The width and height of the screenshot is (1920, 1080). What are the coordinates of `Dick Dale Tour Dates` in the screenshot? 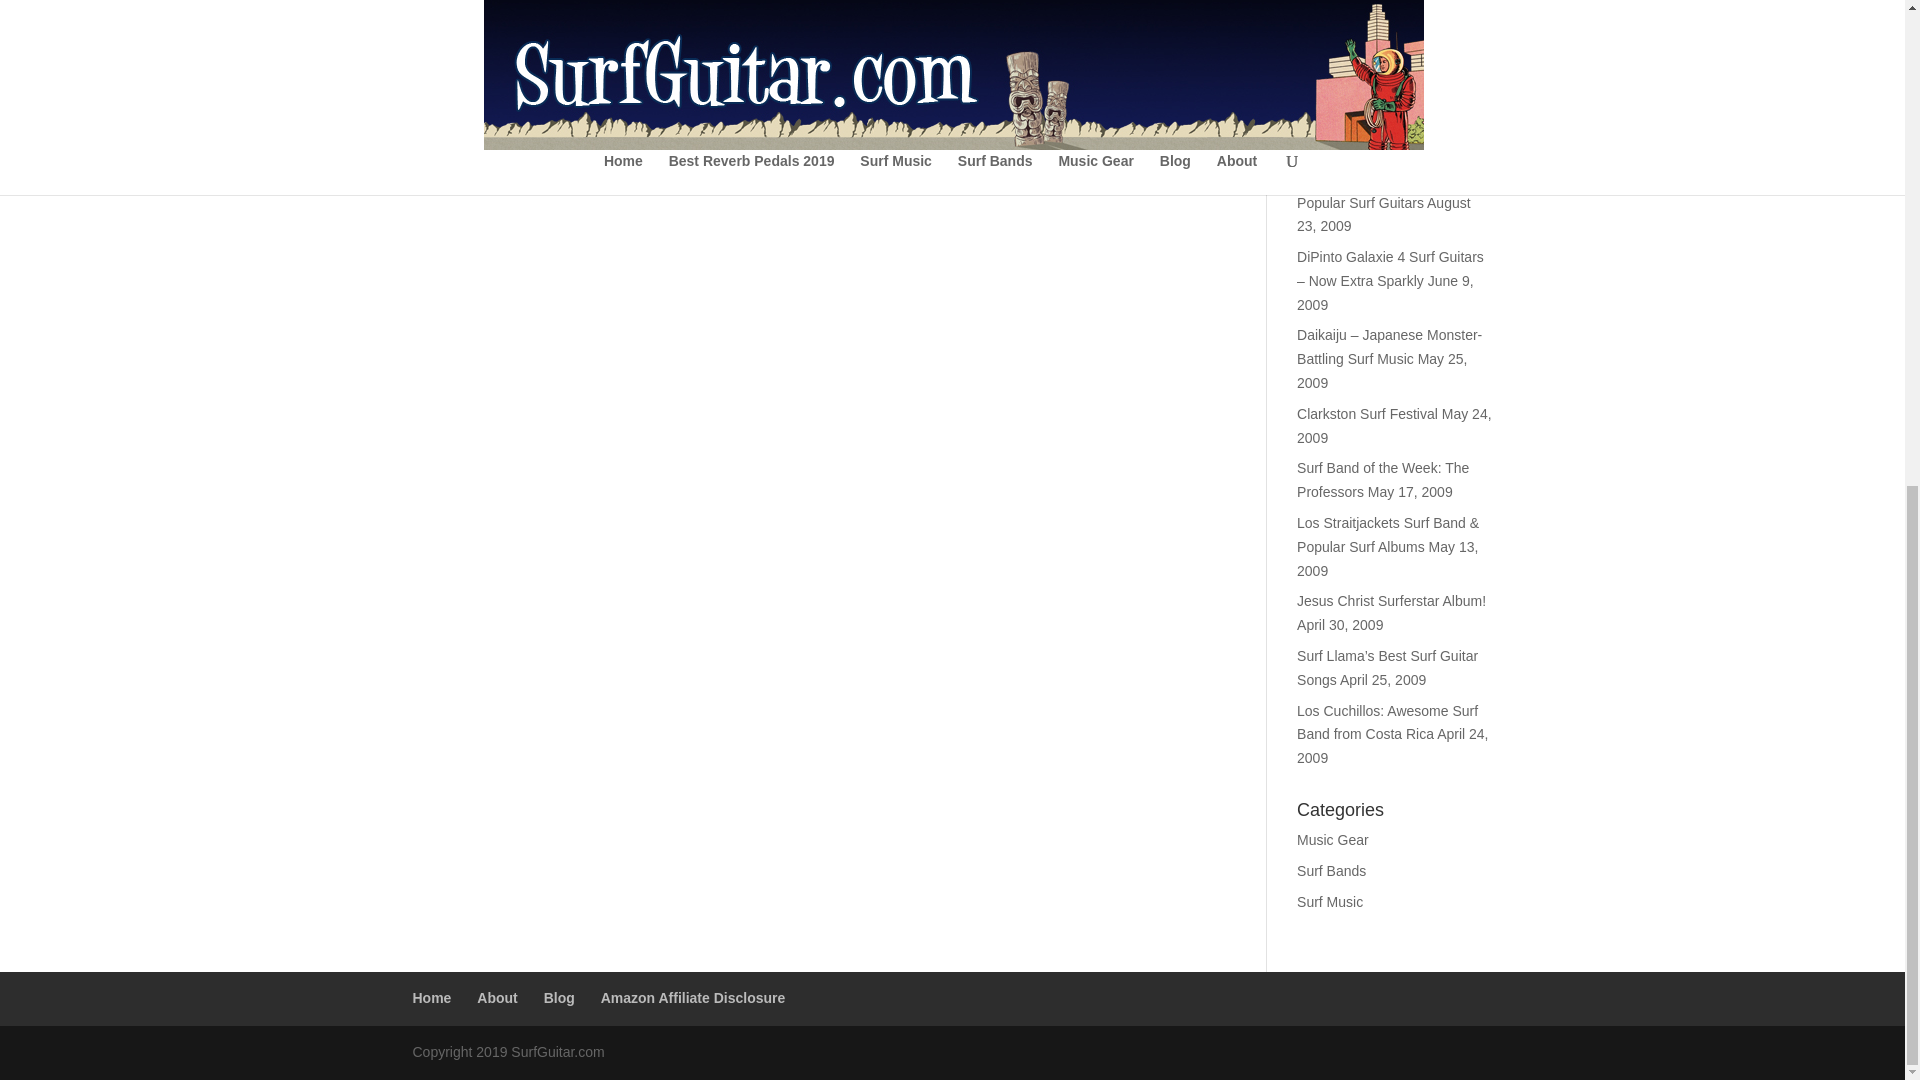 It's located at (1362, 93).